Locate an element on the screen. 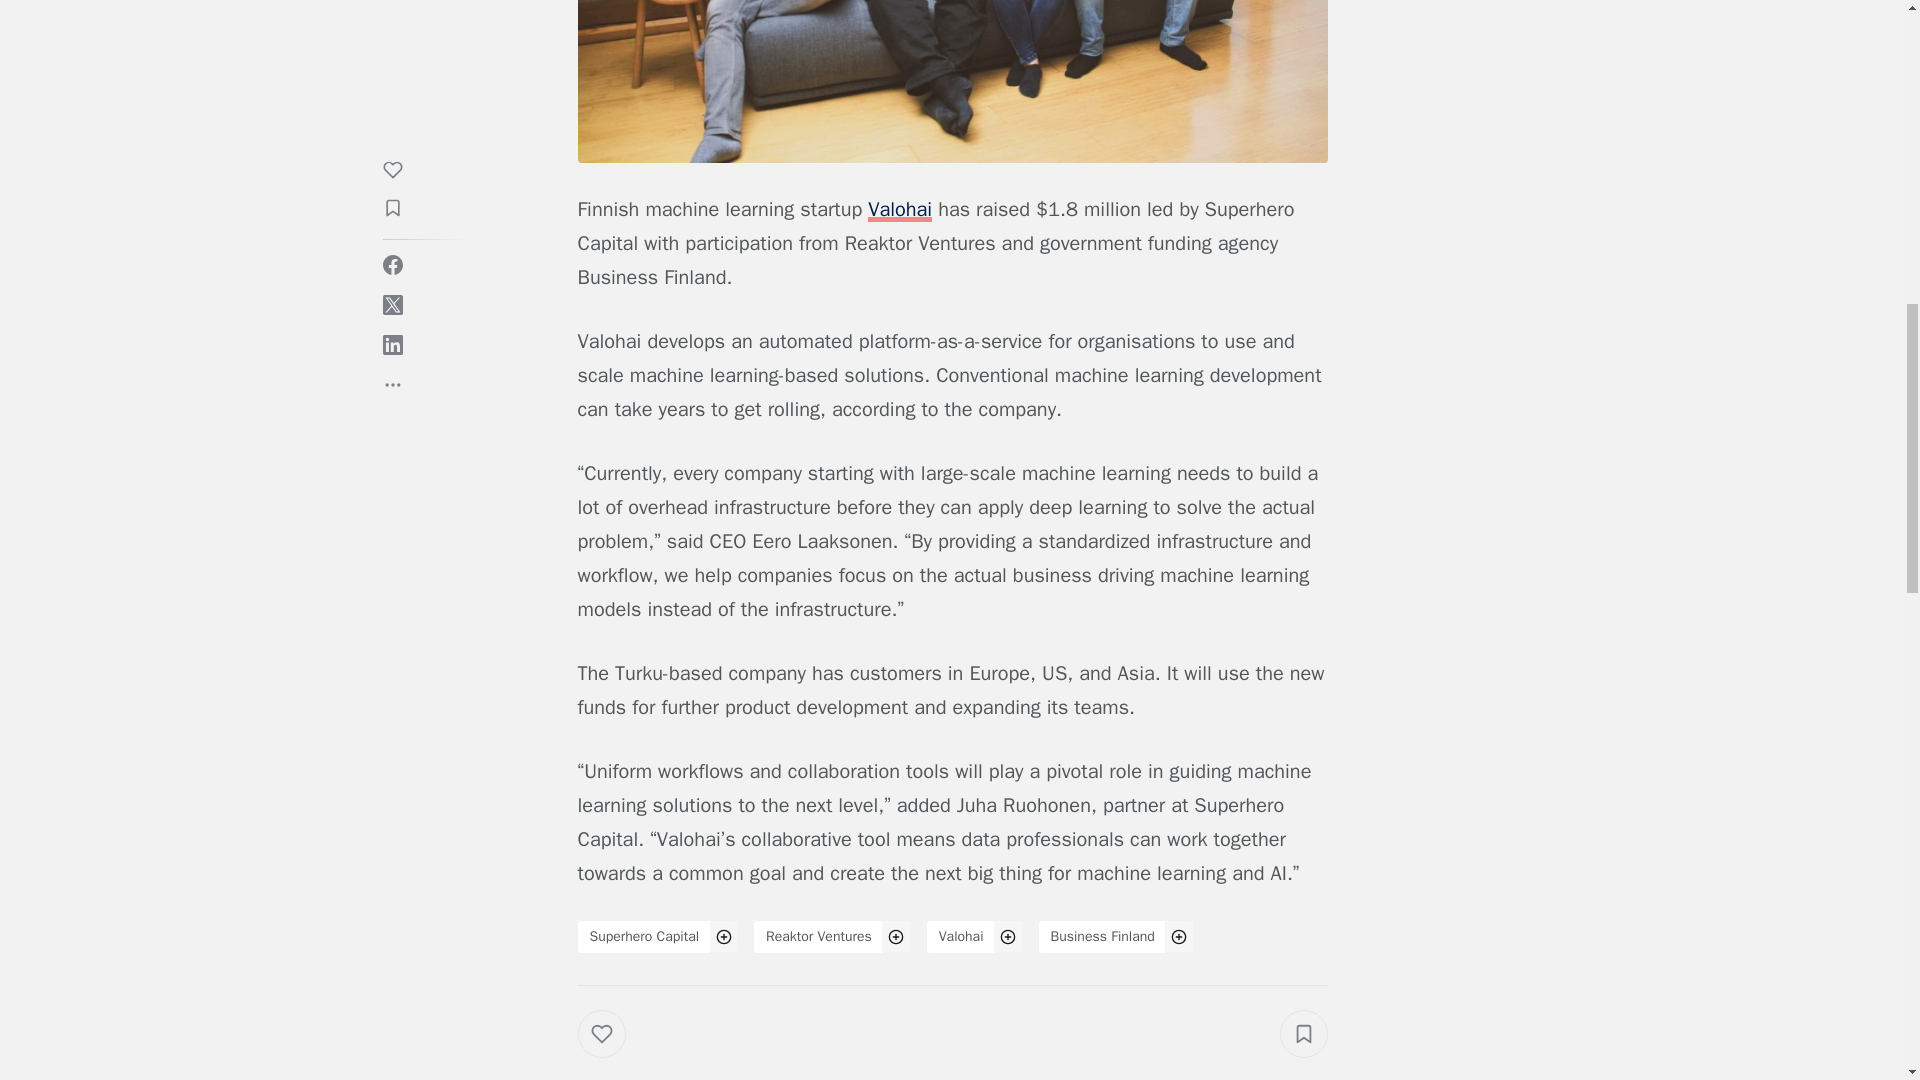 This screenshot has height=1080, width=1920. Superhero Capital is located at coordinates (644, 936).